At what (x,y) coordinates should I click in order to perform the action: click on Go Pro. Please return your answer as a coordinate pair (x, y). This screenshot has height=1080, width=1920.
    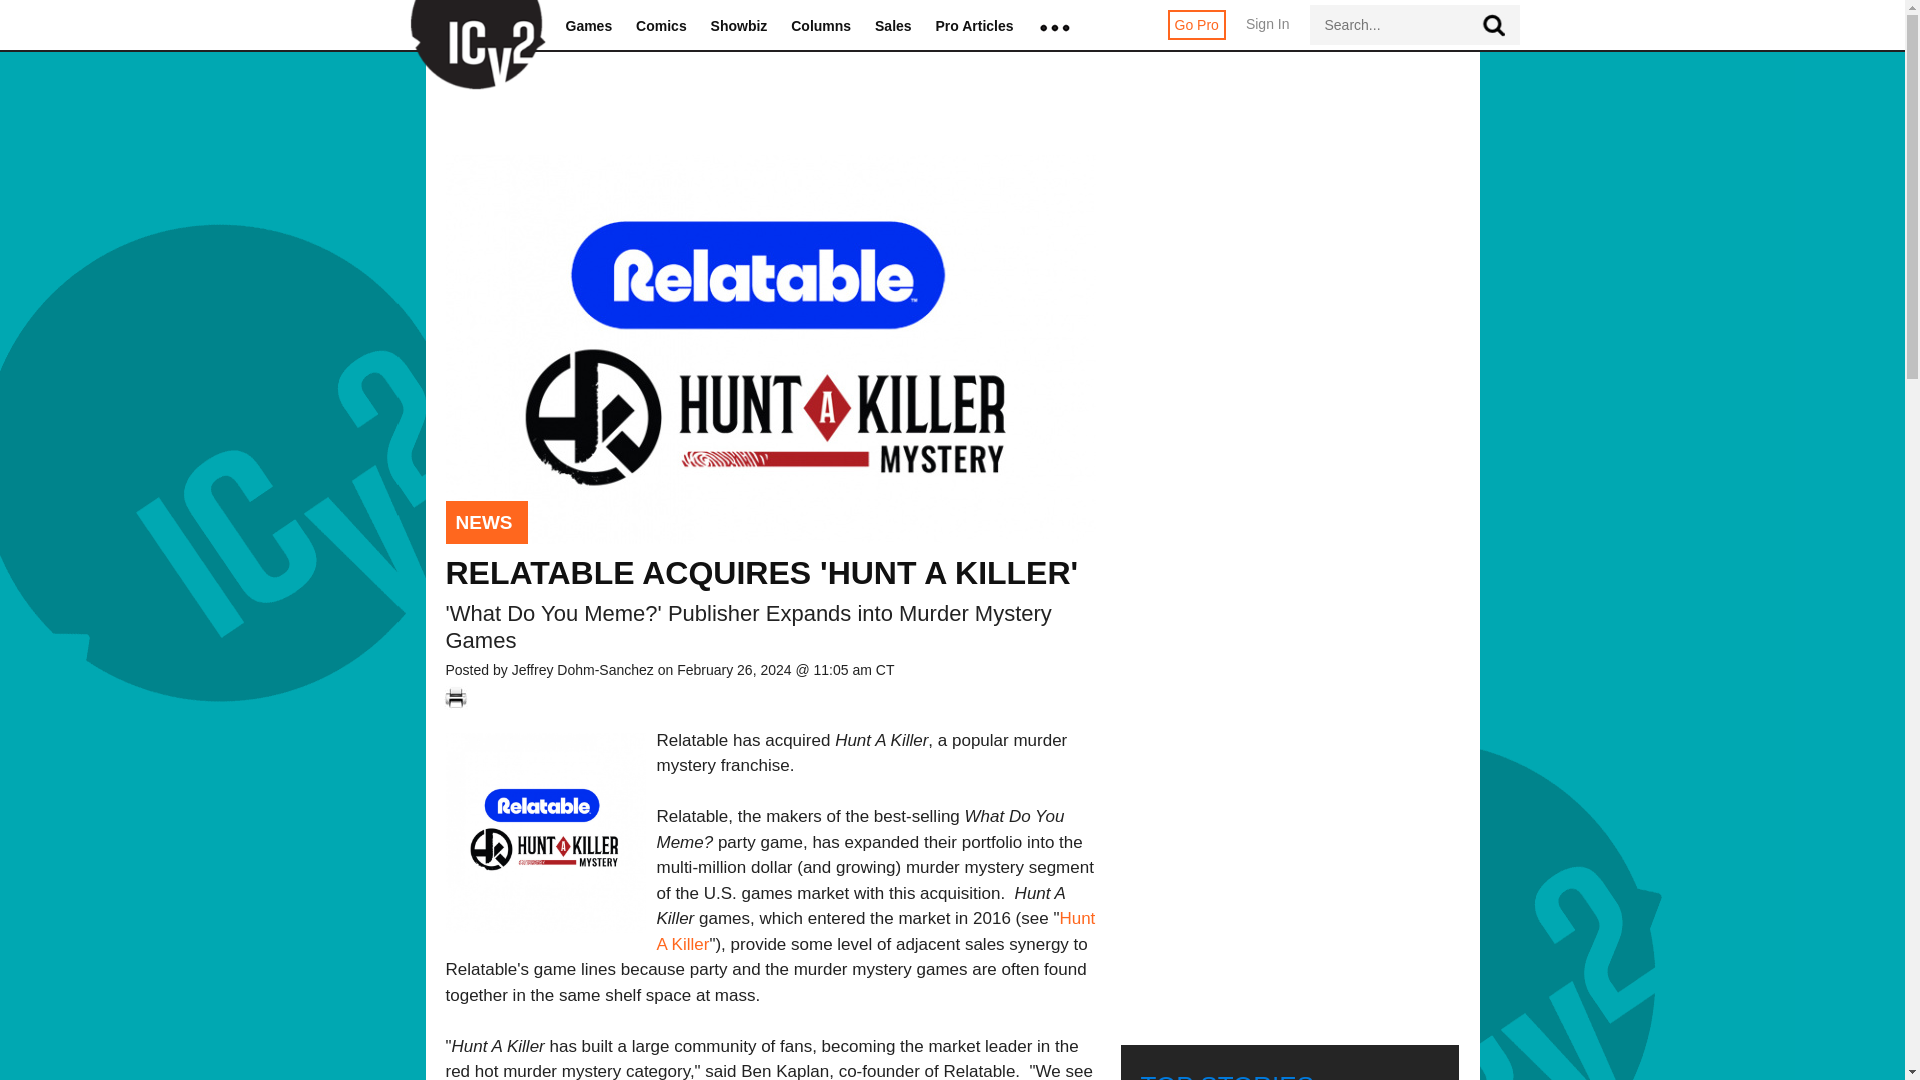
    Looking at the image, I should click on (1196, 24).